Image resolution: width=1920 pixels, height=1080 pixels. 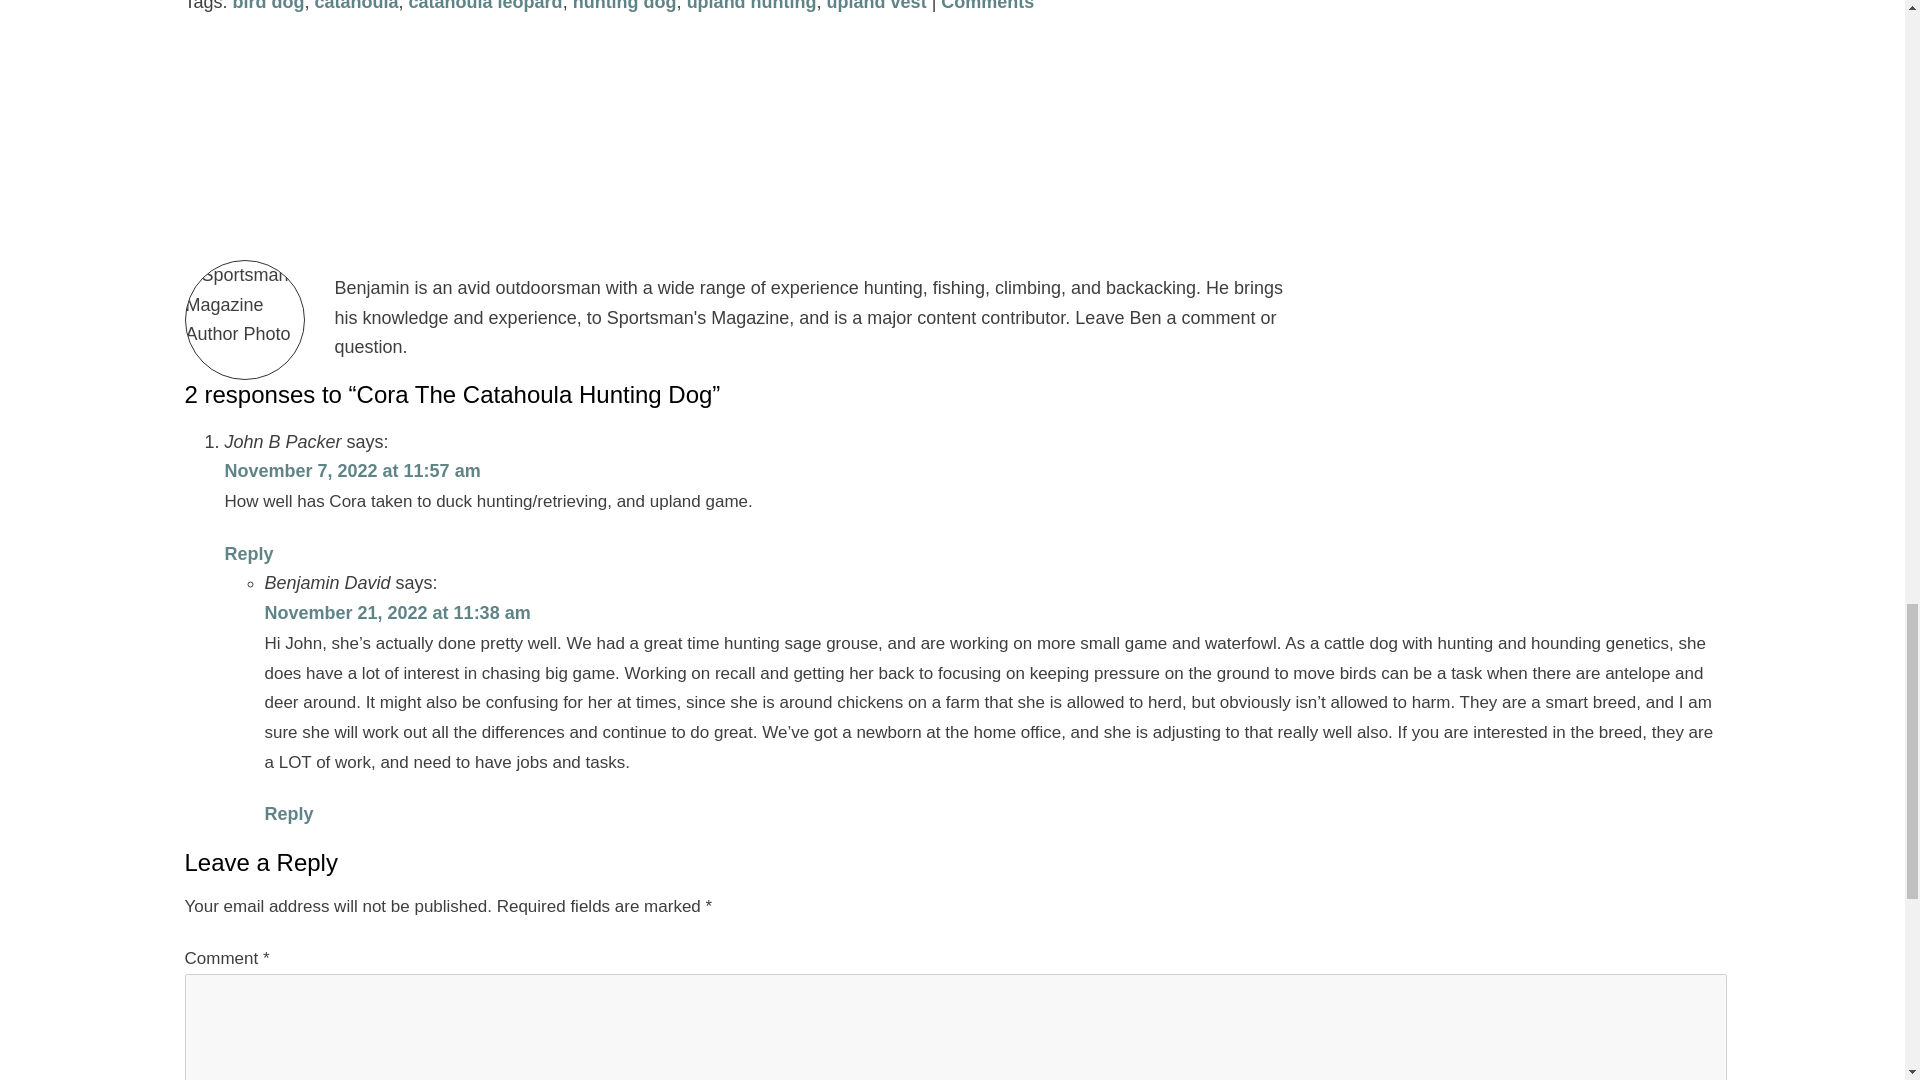 I want to click on Reply, so click(x=248, y=554).